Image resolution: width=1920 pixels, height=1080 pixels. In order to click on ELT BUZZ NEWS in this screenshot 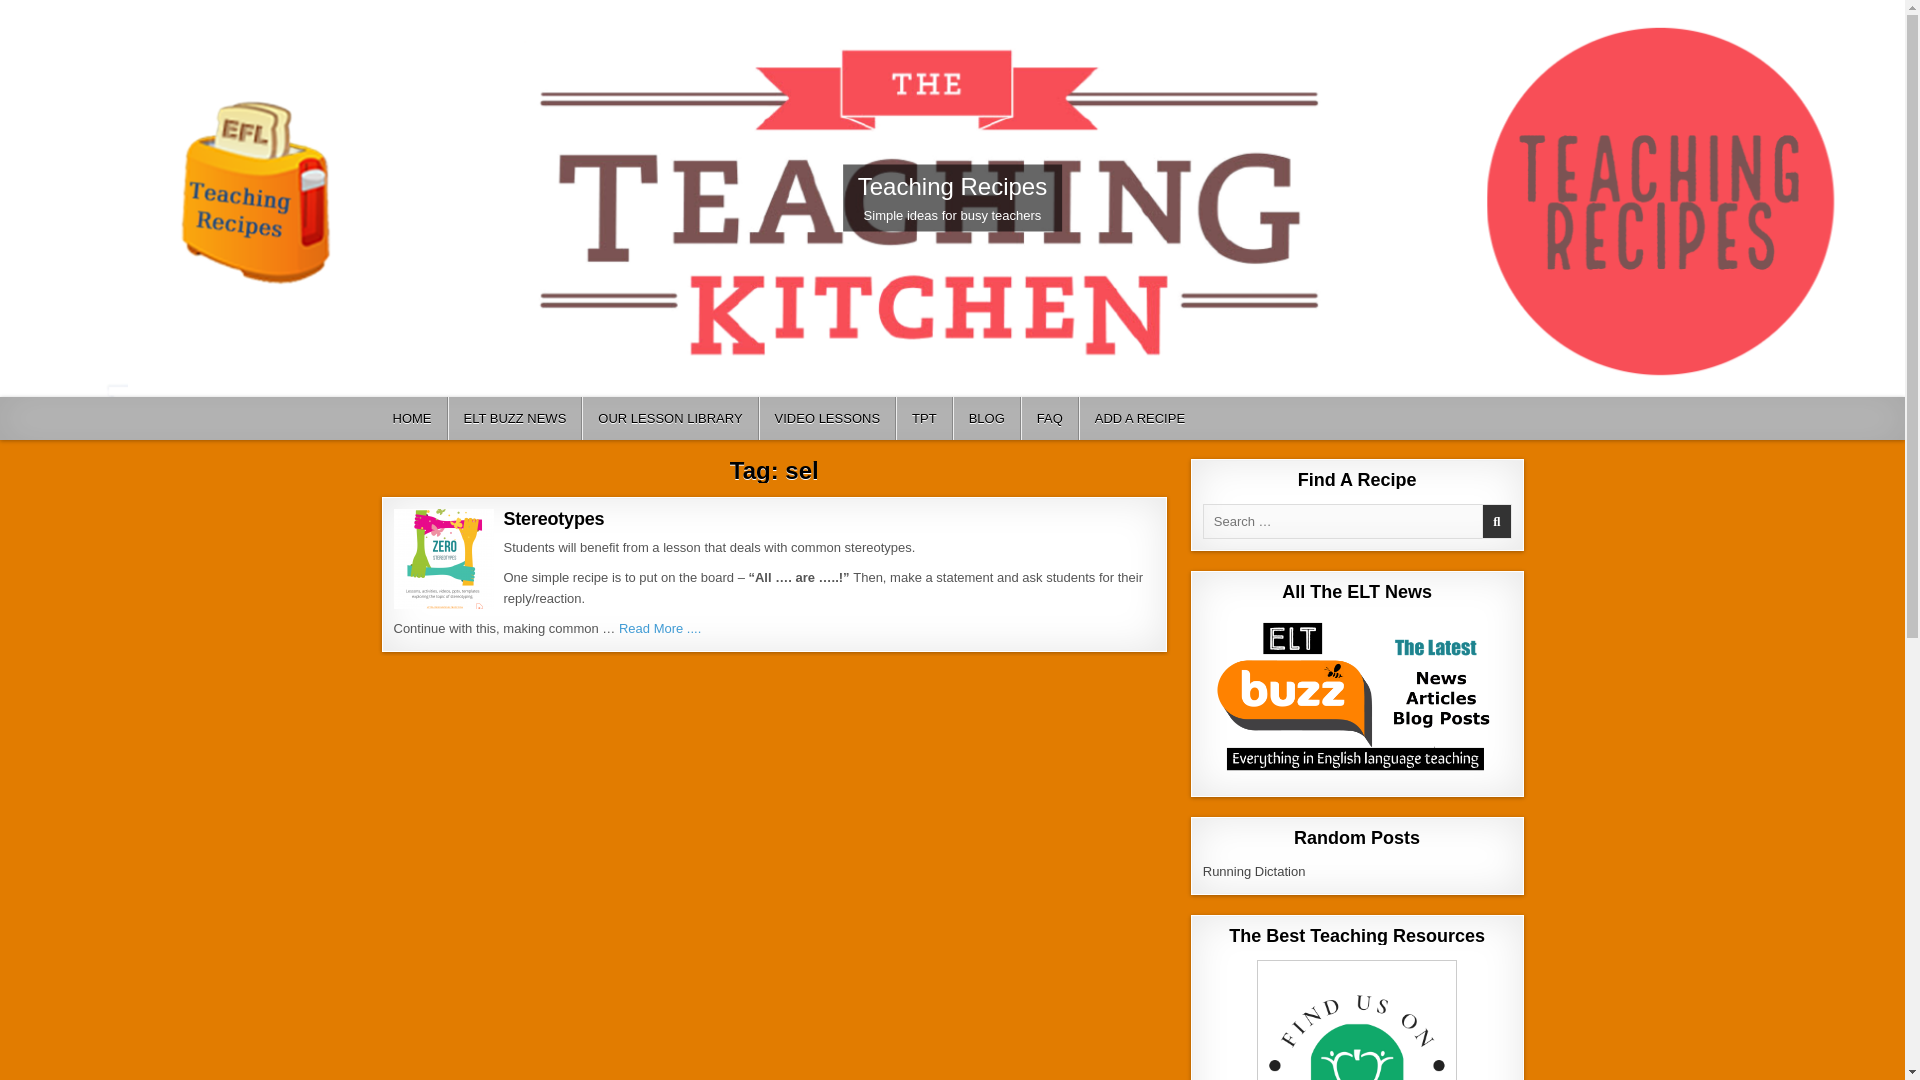, I will do `click(515, 418)`.